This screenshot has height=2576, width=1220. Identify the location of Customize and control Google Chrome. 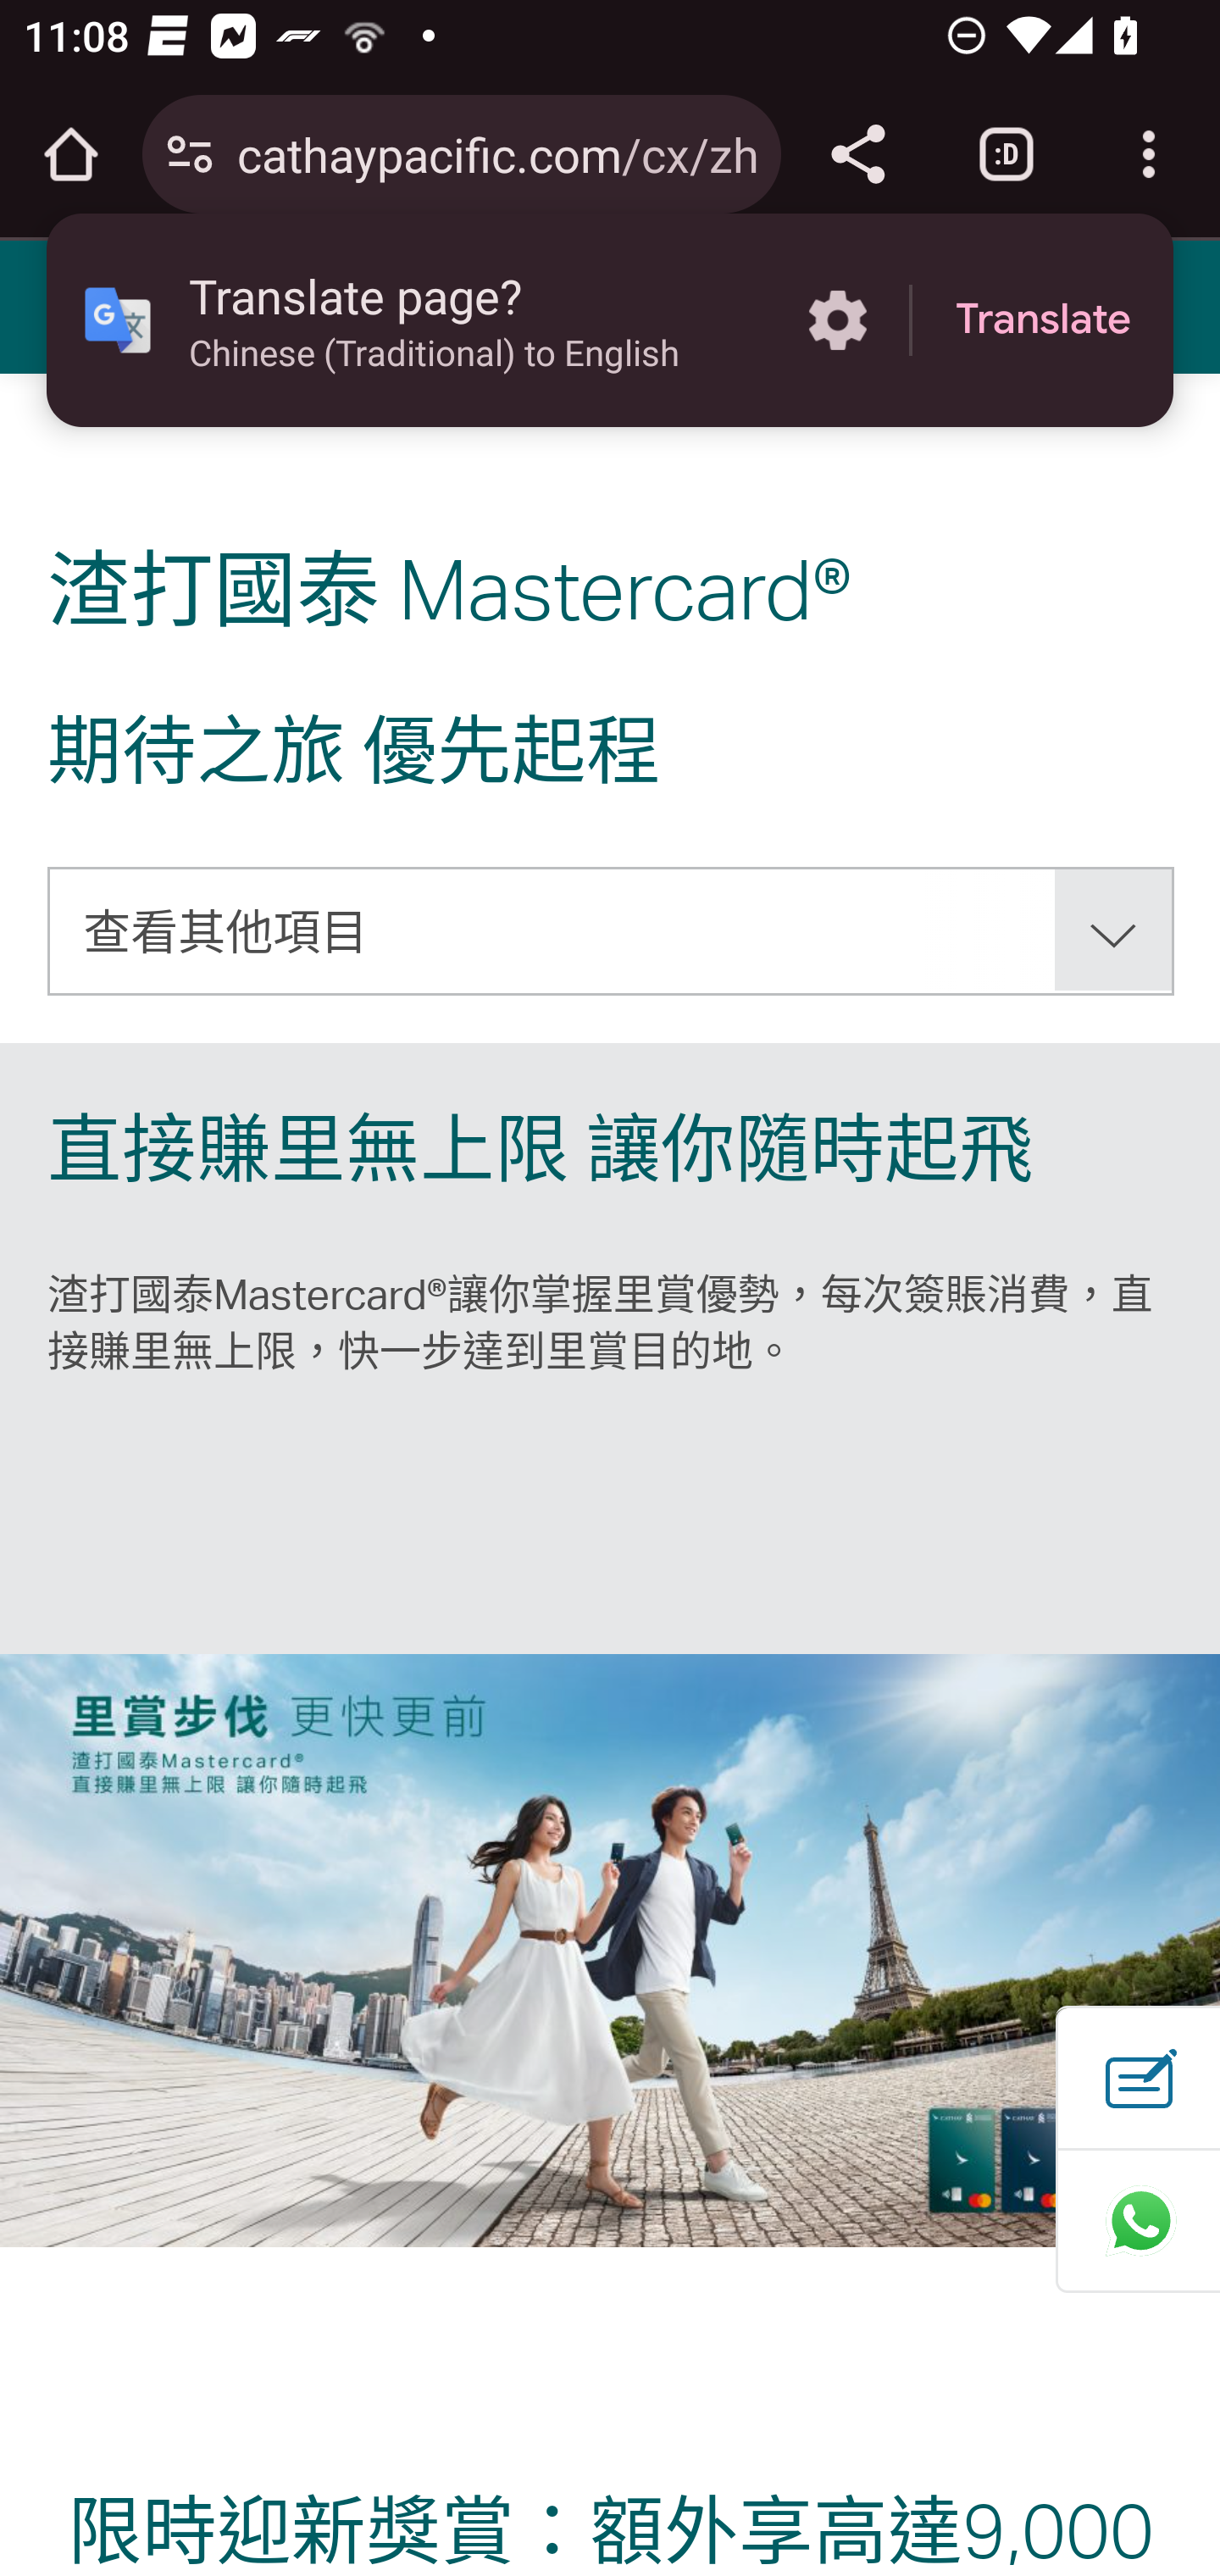
(1149, 154).